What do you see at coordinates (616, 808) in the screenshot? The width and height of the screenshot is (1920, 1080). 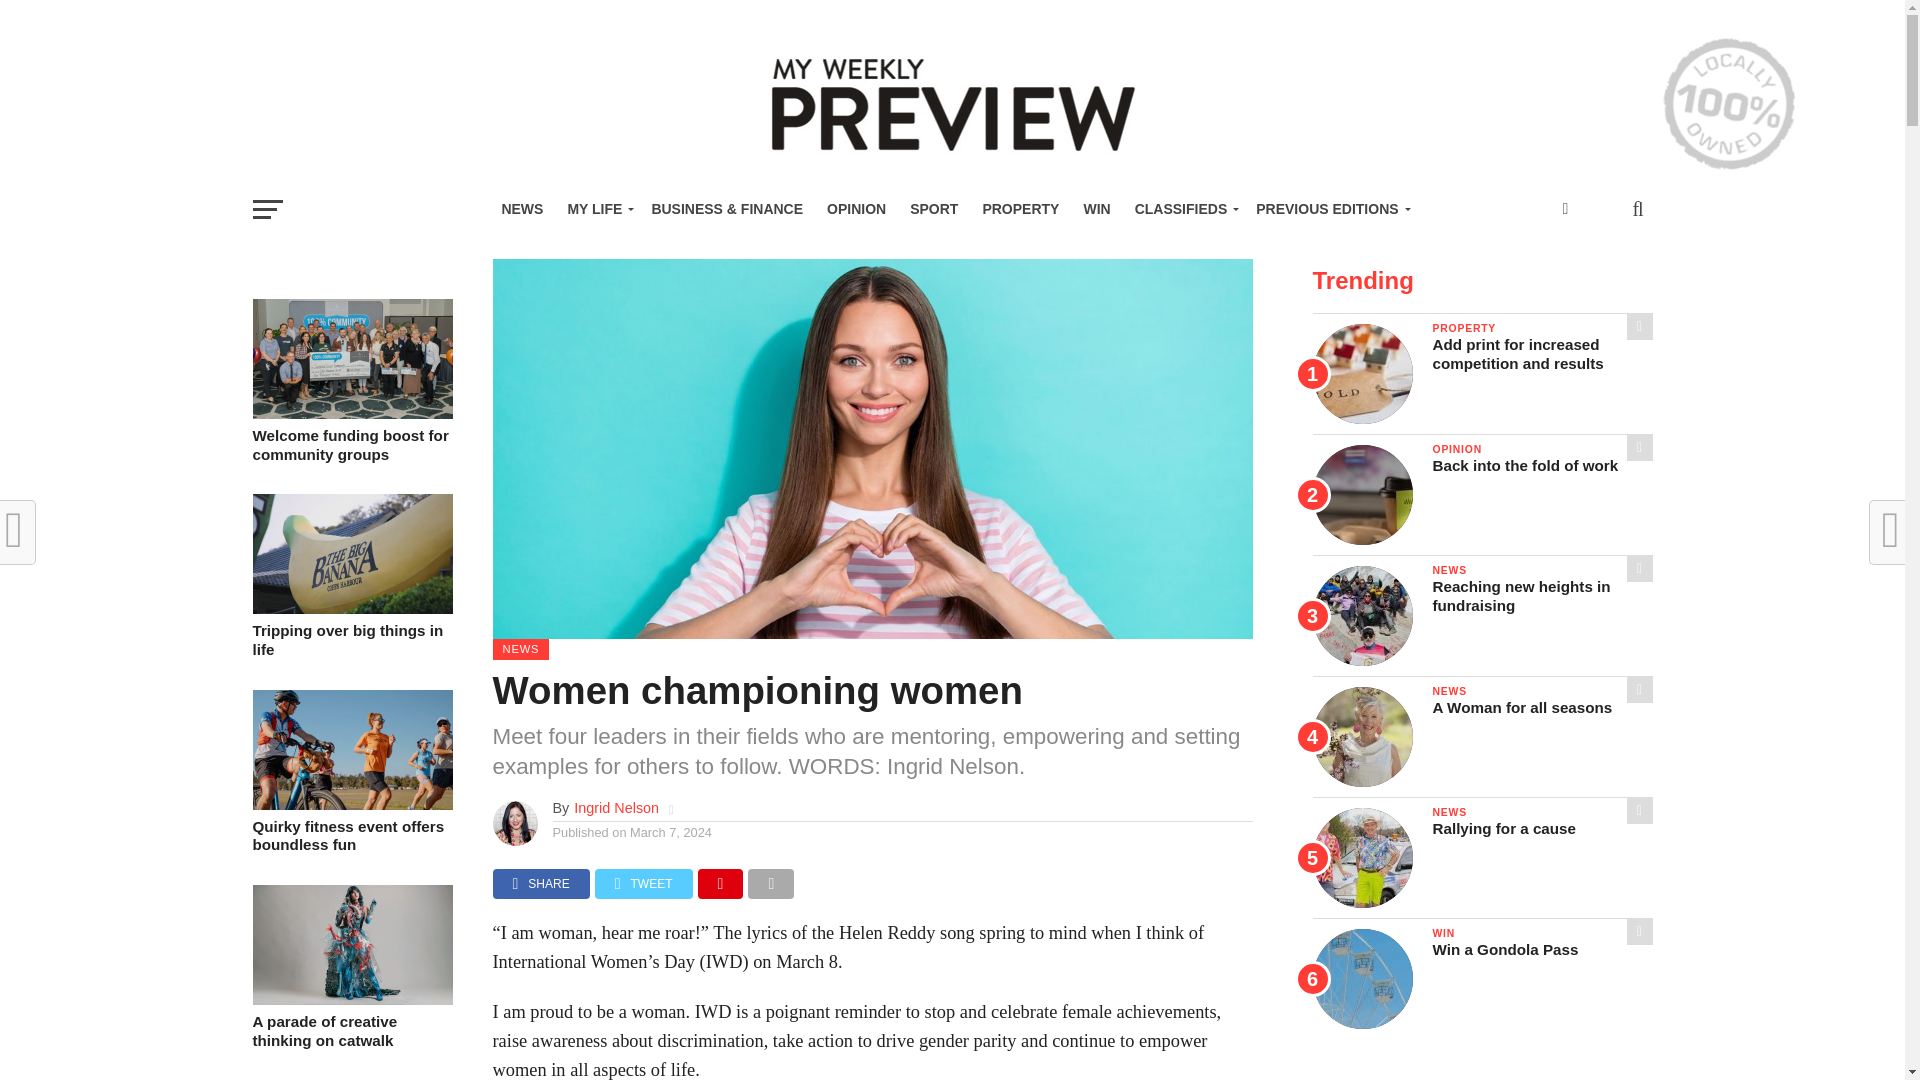 I see `Posts by Ingrid Nelson` at bounding box center [616, 808].